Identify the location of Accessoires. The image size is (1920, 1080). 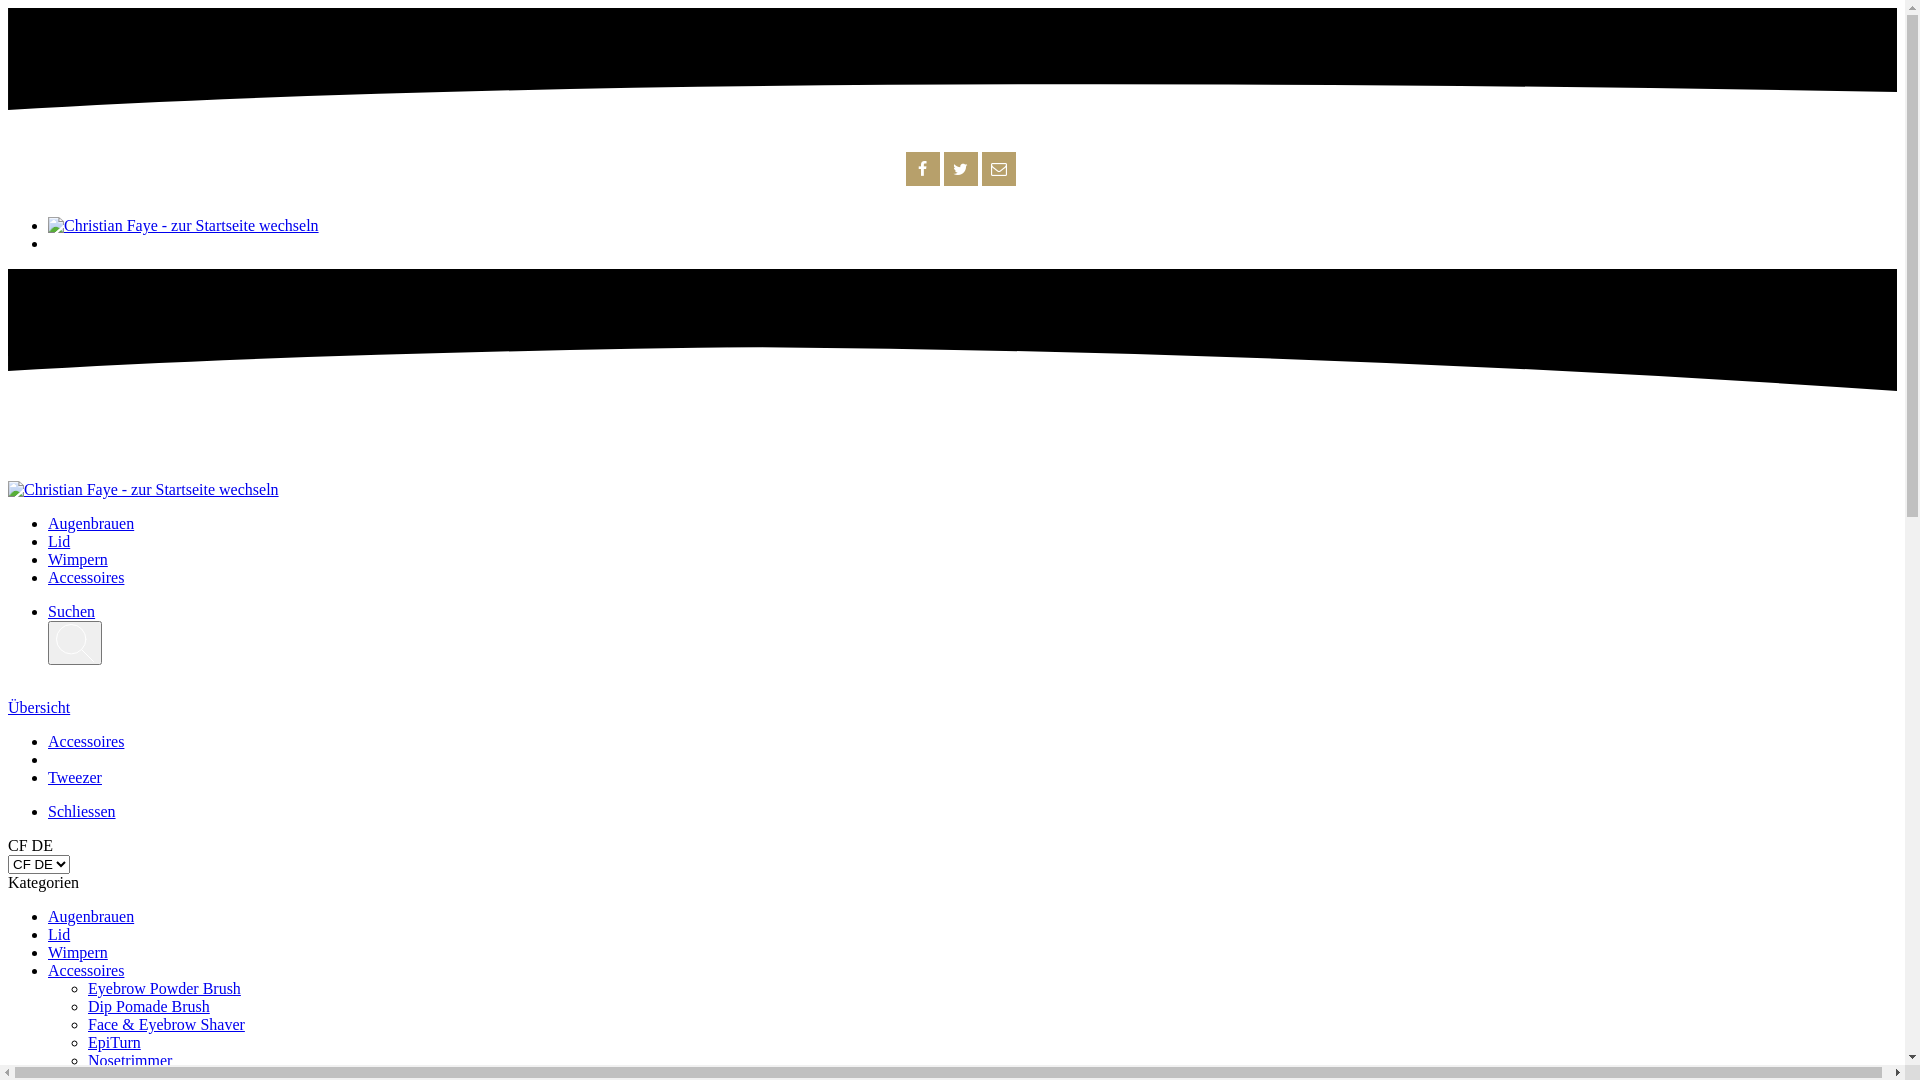
(86, 742).